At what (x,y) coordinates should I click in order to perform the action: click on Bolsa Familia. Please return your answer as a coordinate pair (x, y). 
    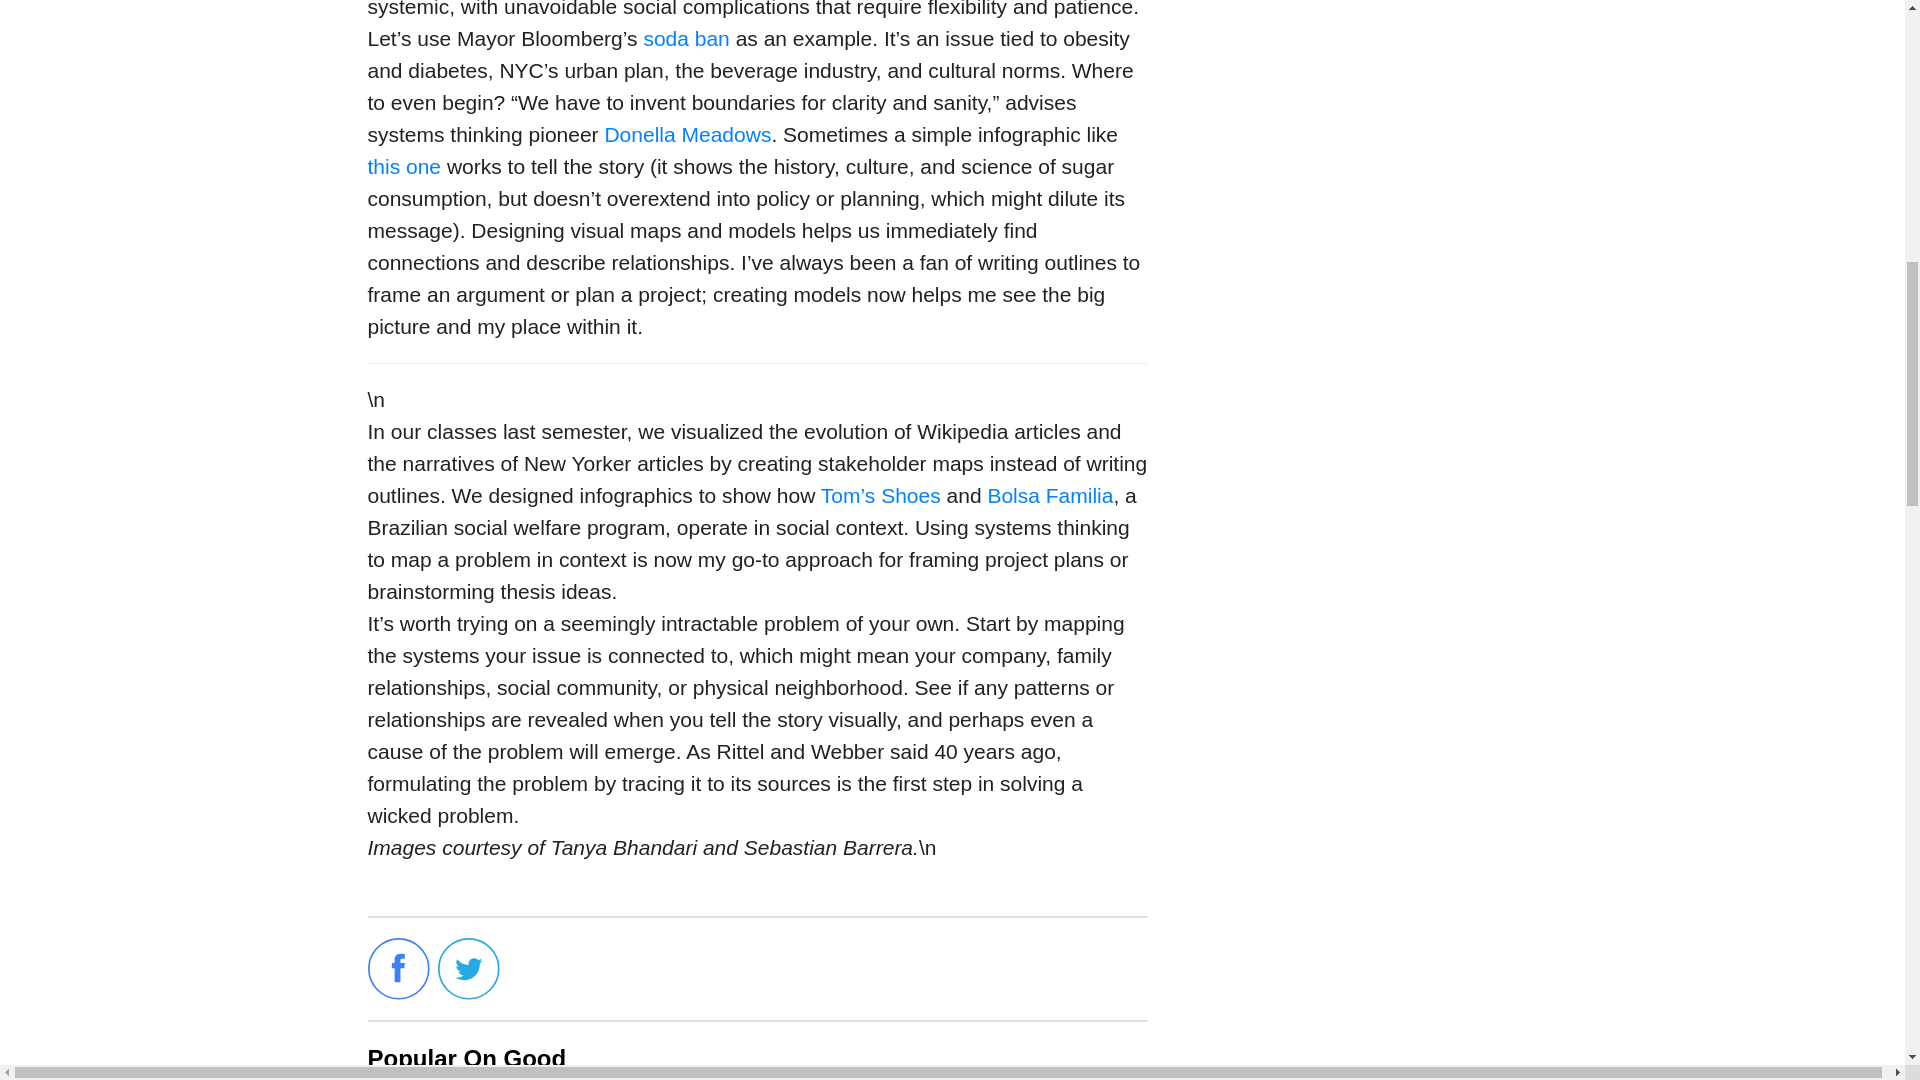
    Looking at the image, I should click on (1050, 494).